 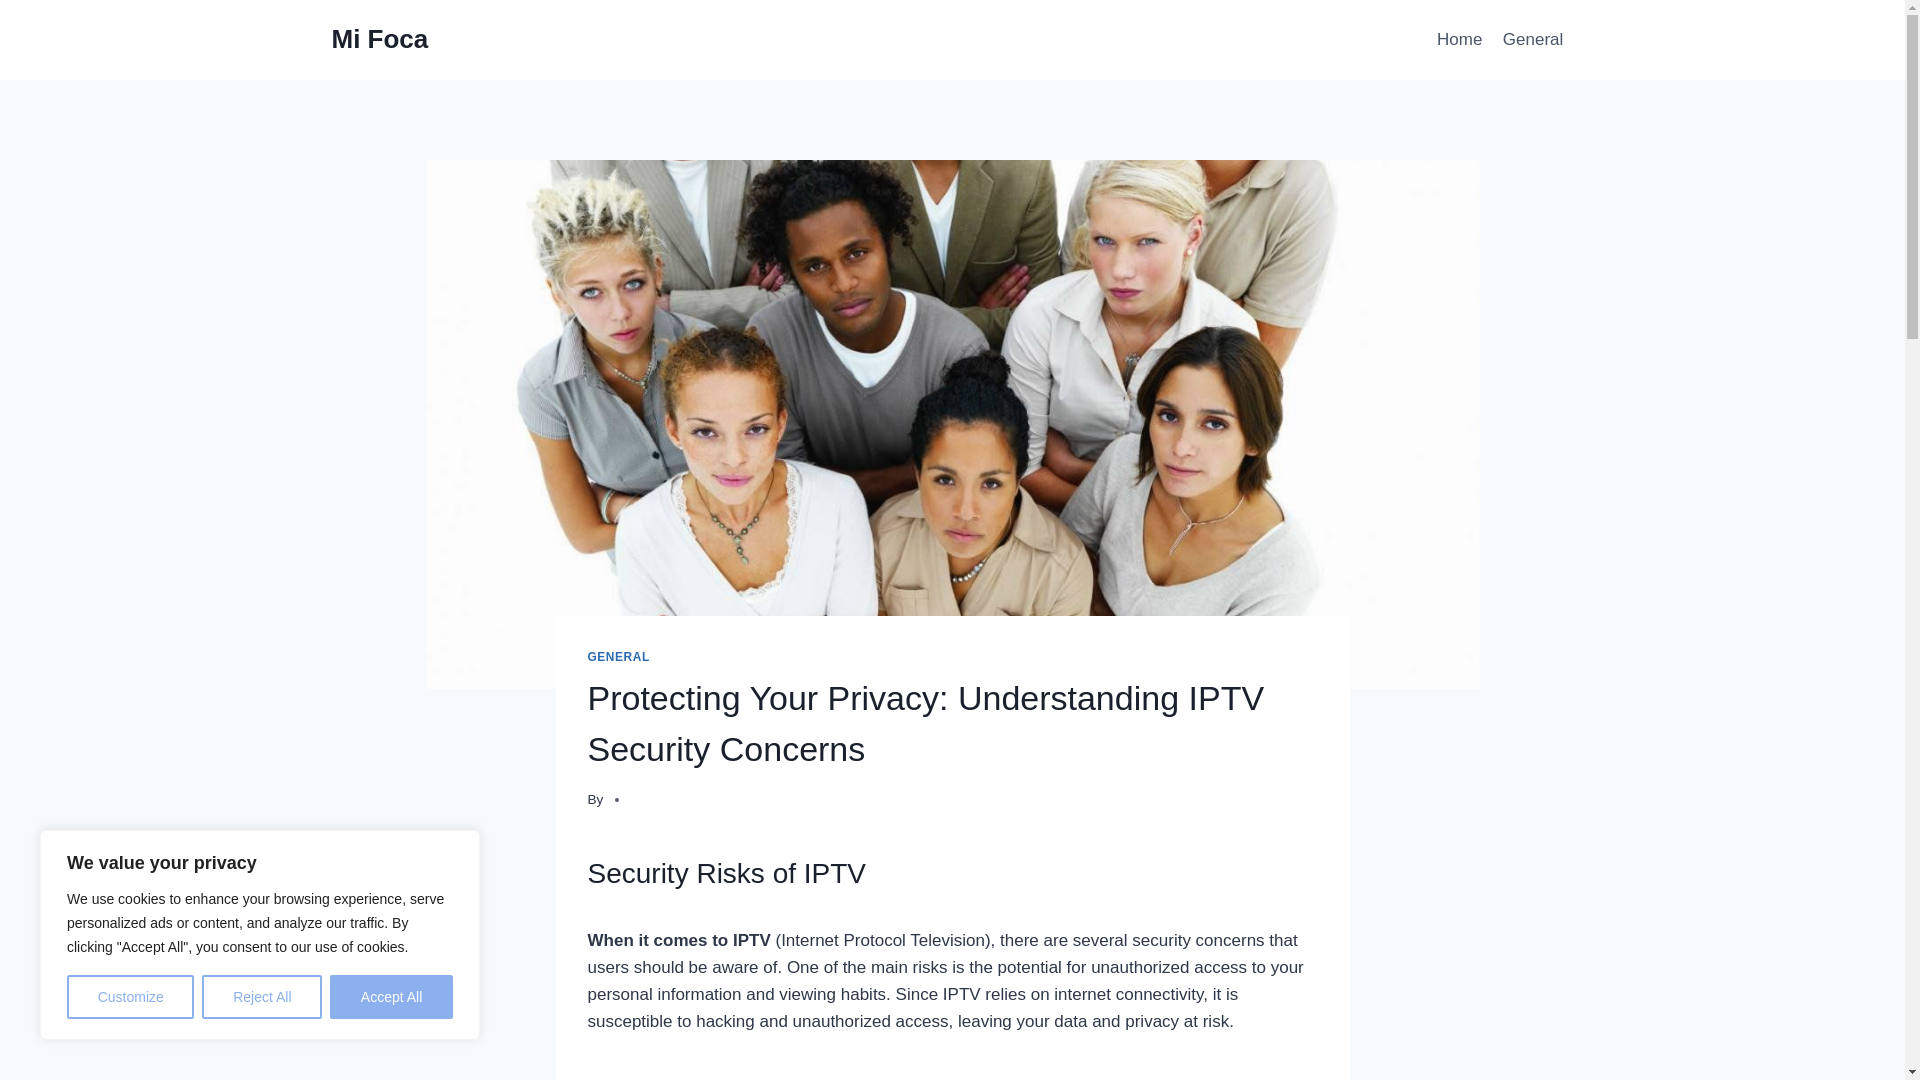 What do you see at coordinates (262, 997) in the screenshot?
I see `Reject All` at bounding box center [262, 997].